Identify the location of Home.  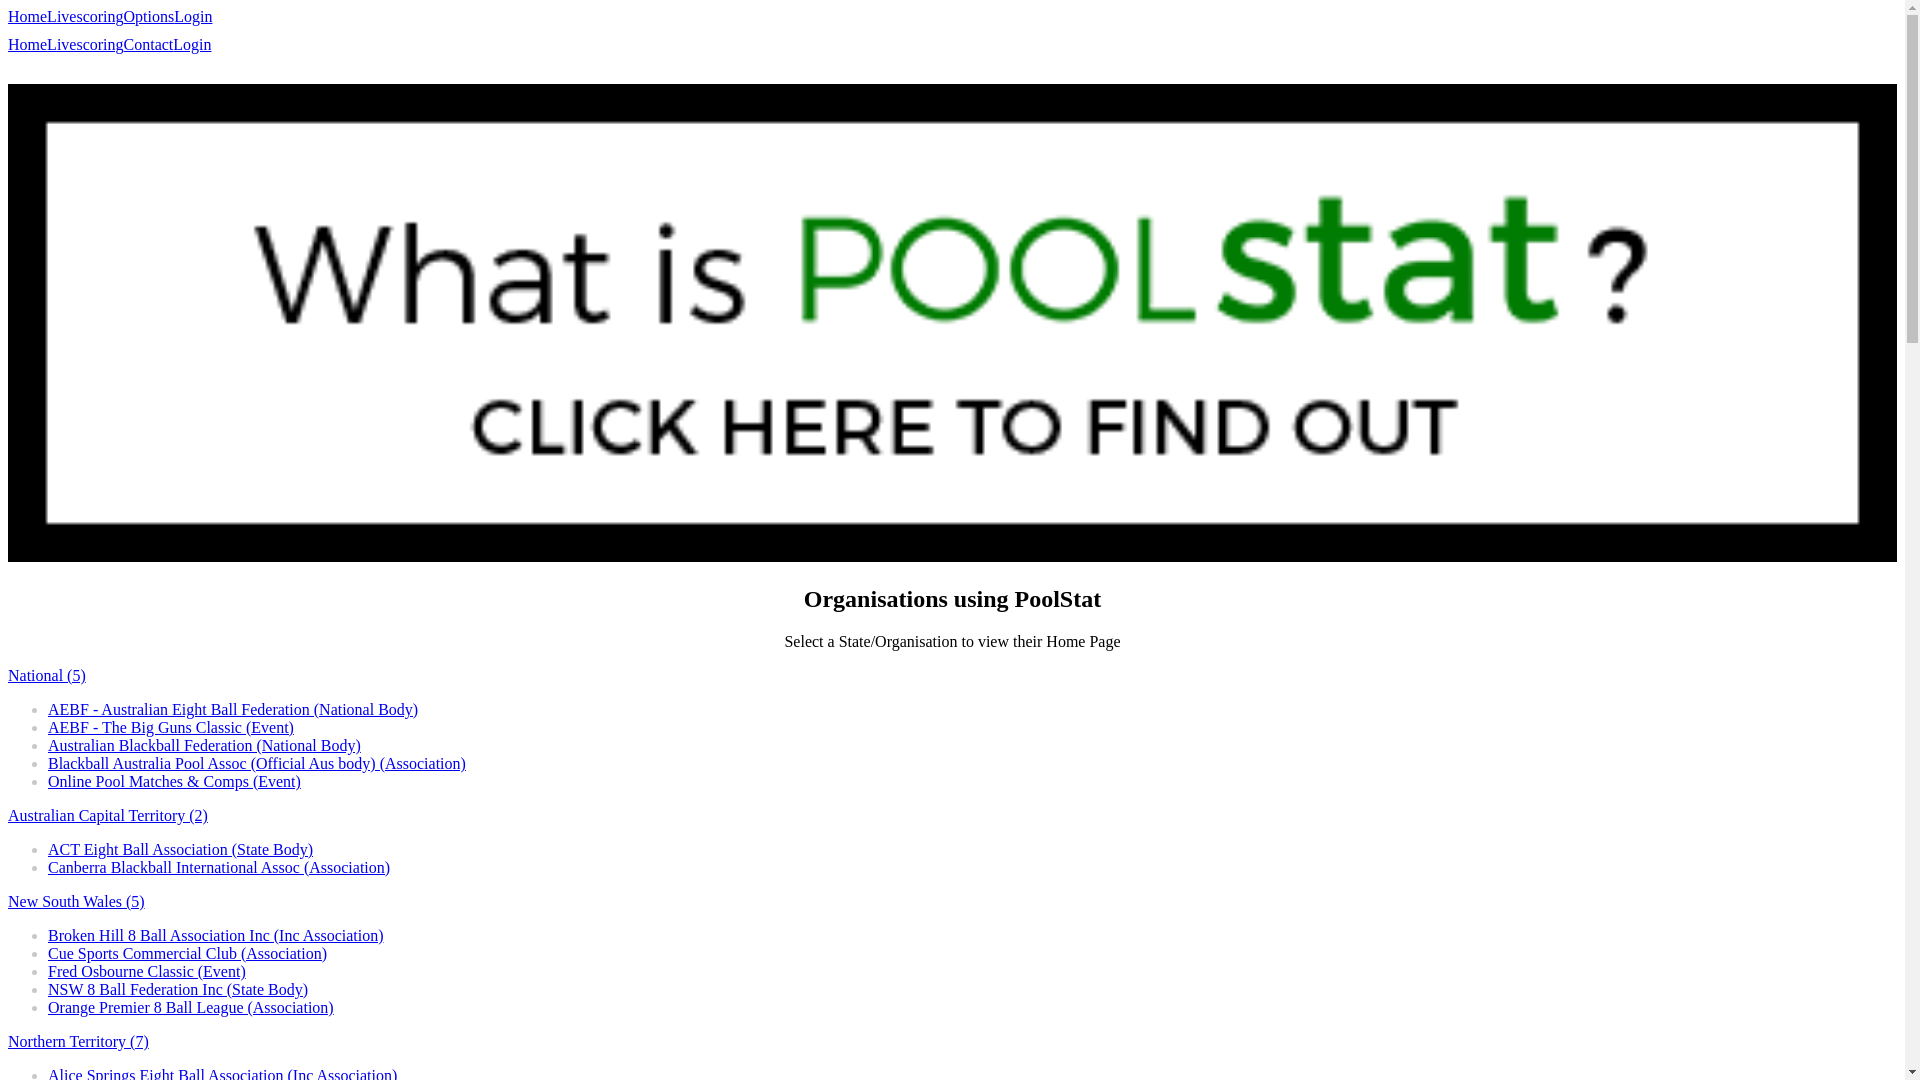
(28, 45).